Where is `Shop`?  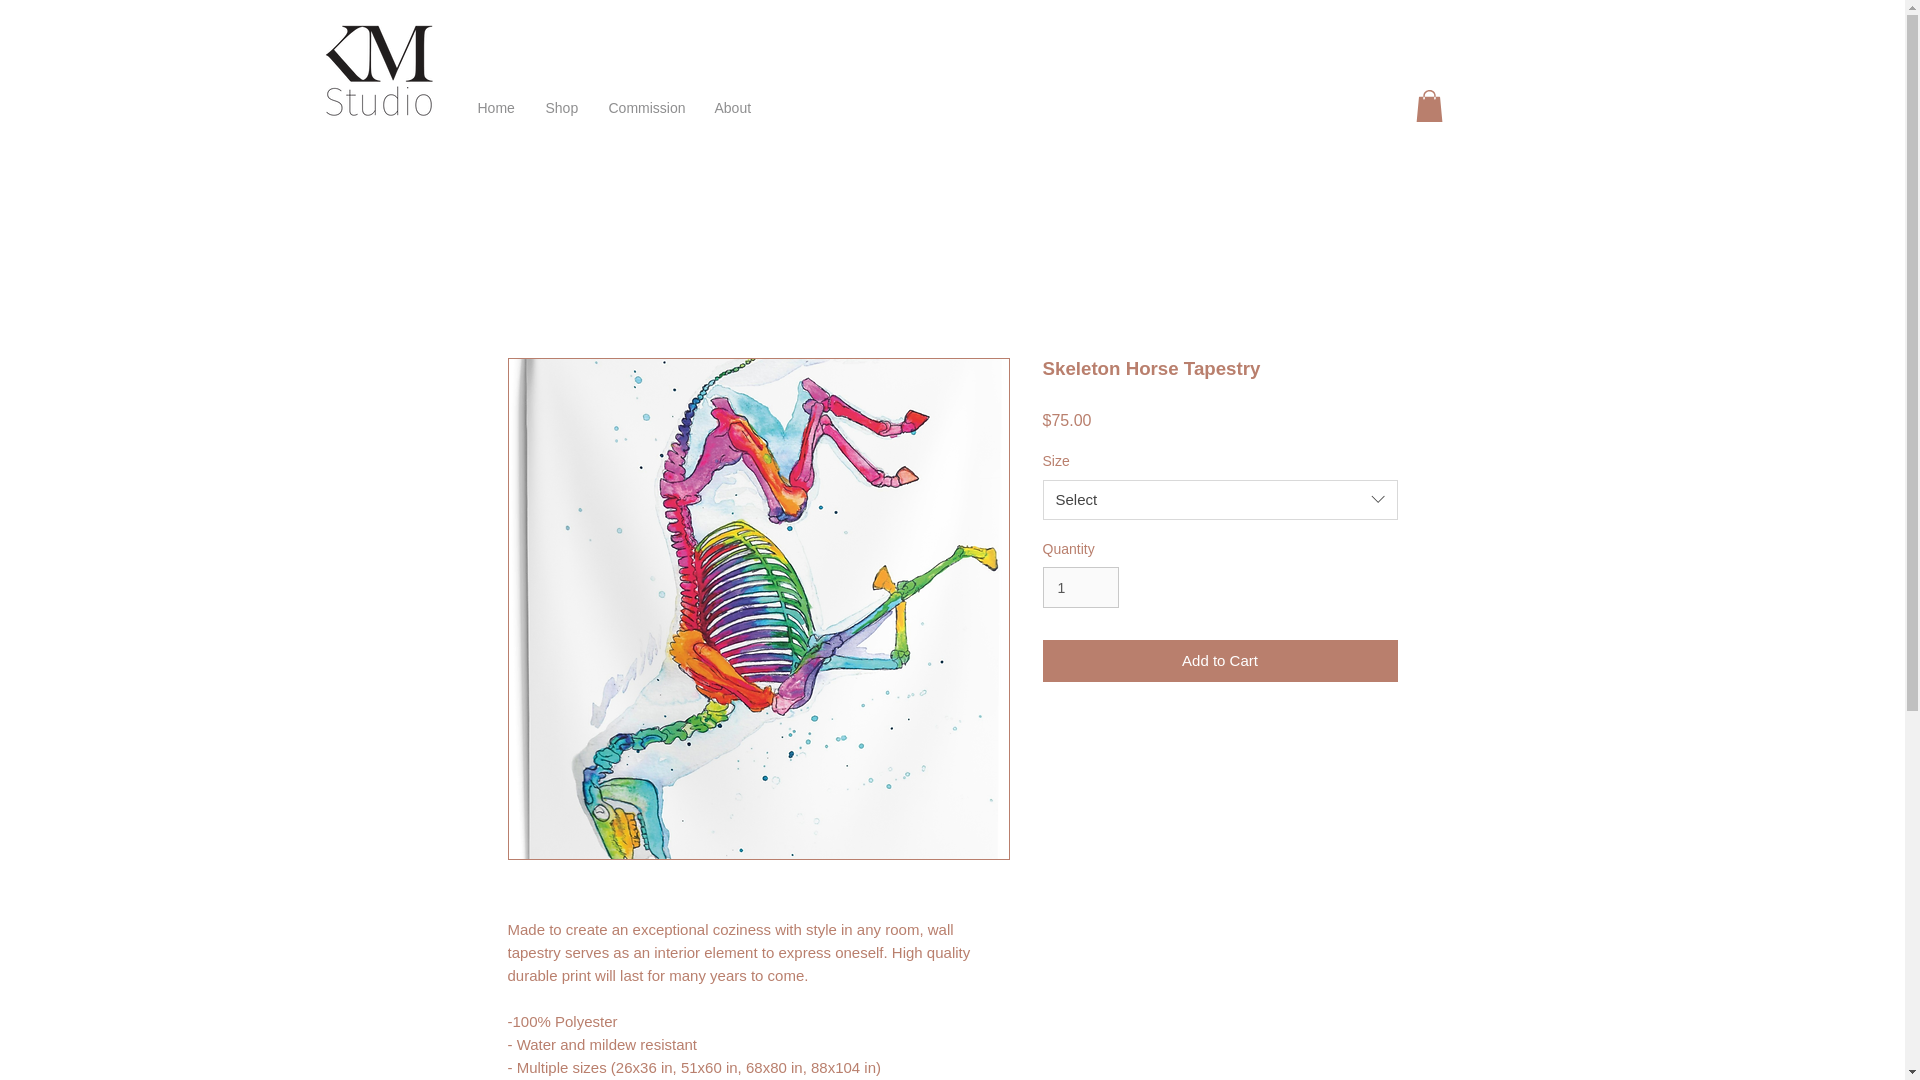 Shop is located at coordinates (561, 108).